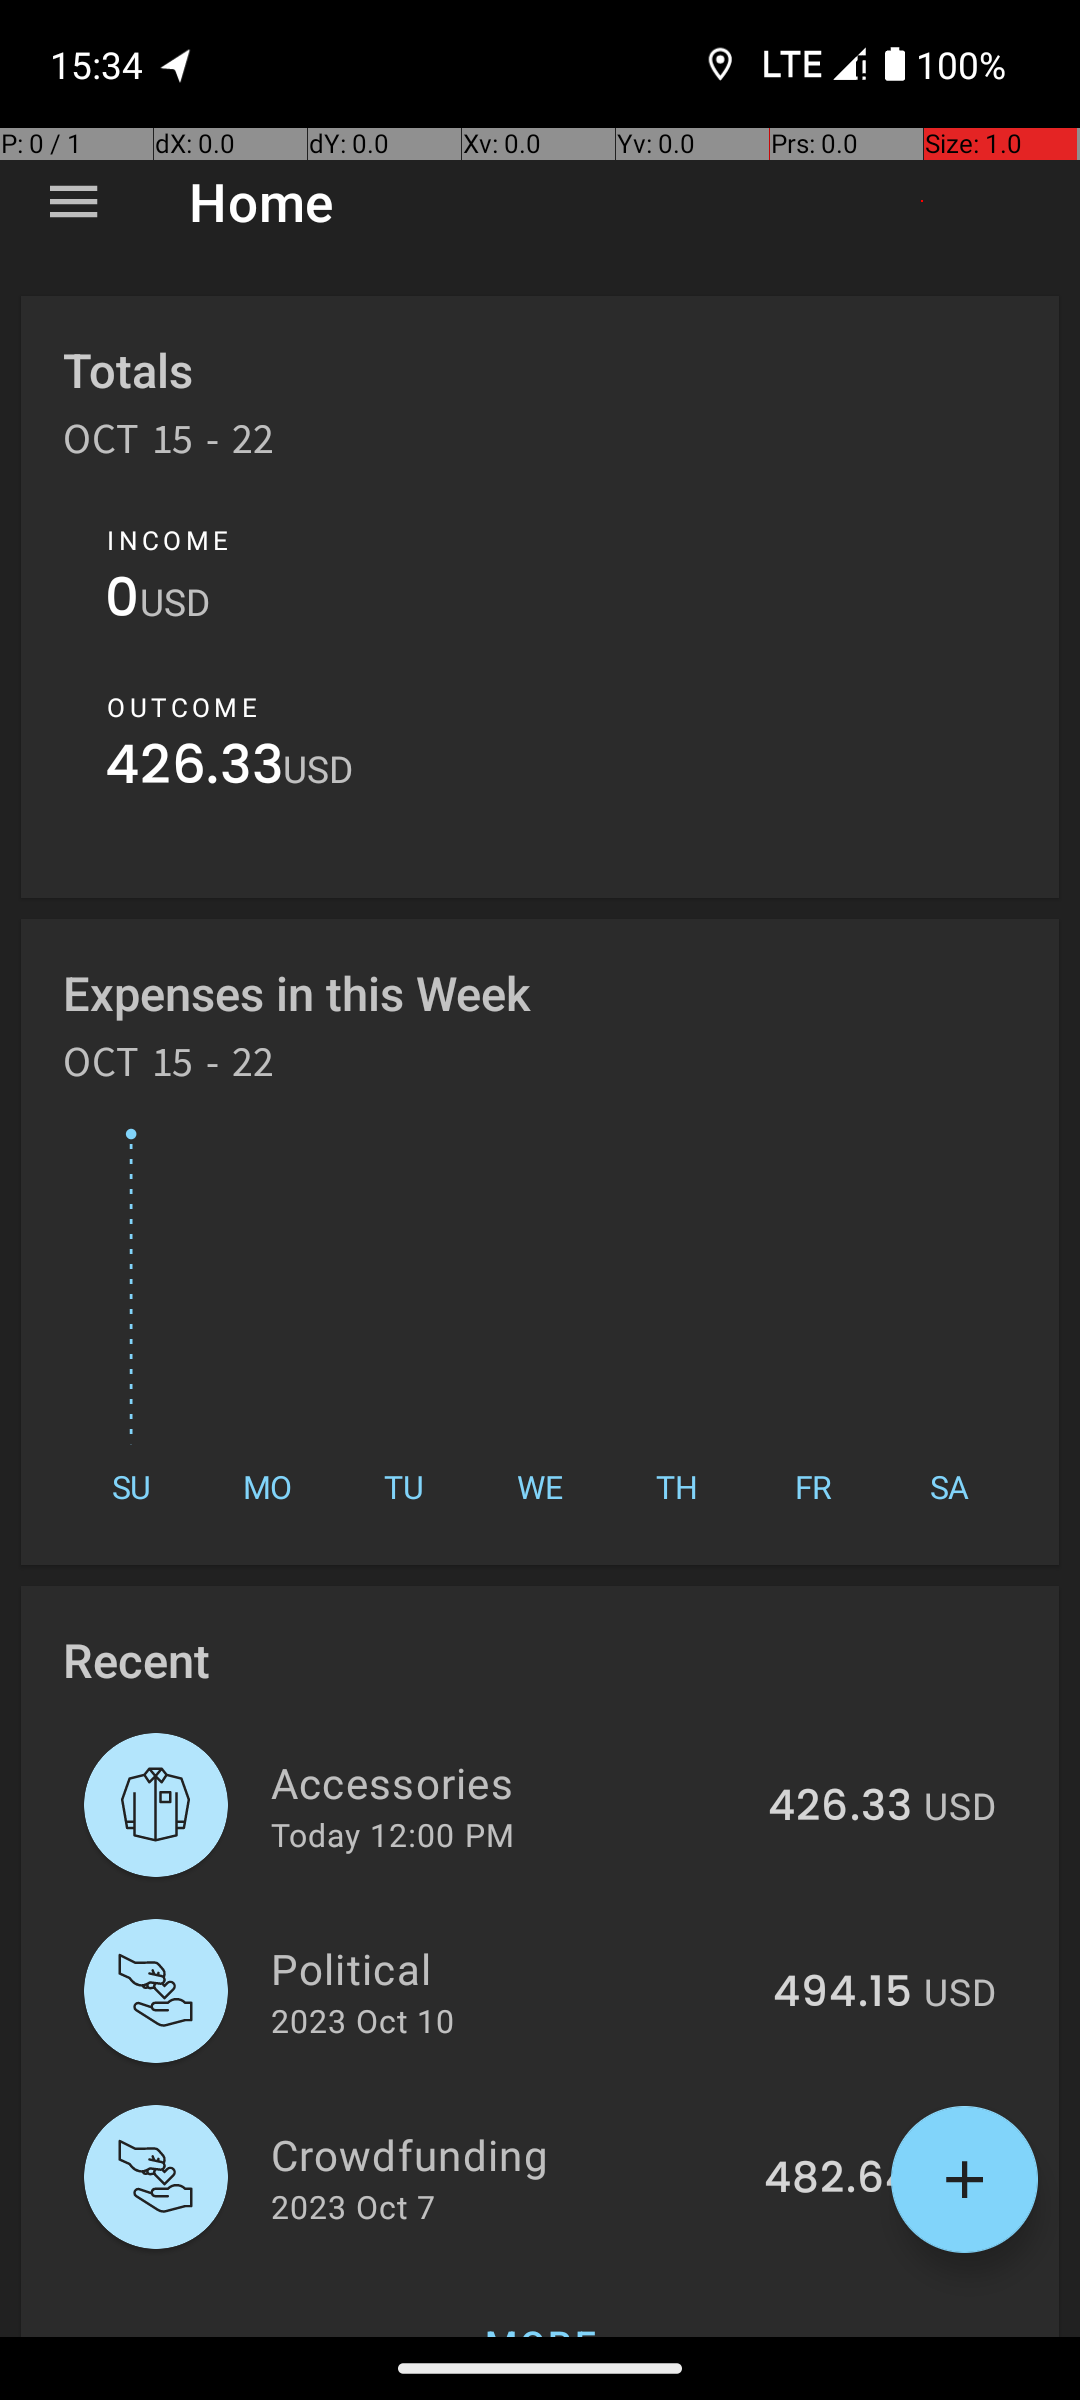  Describe the element at coordinates (510, 1968) in the screenshot. I see `Political` at that location.